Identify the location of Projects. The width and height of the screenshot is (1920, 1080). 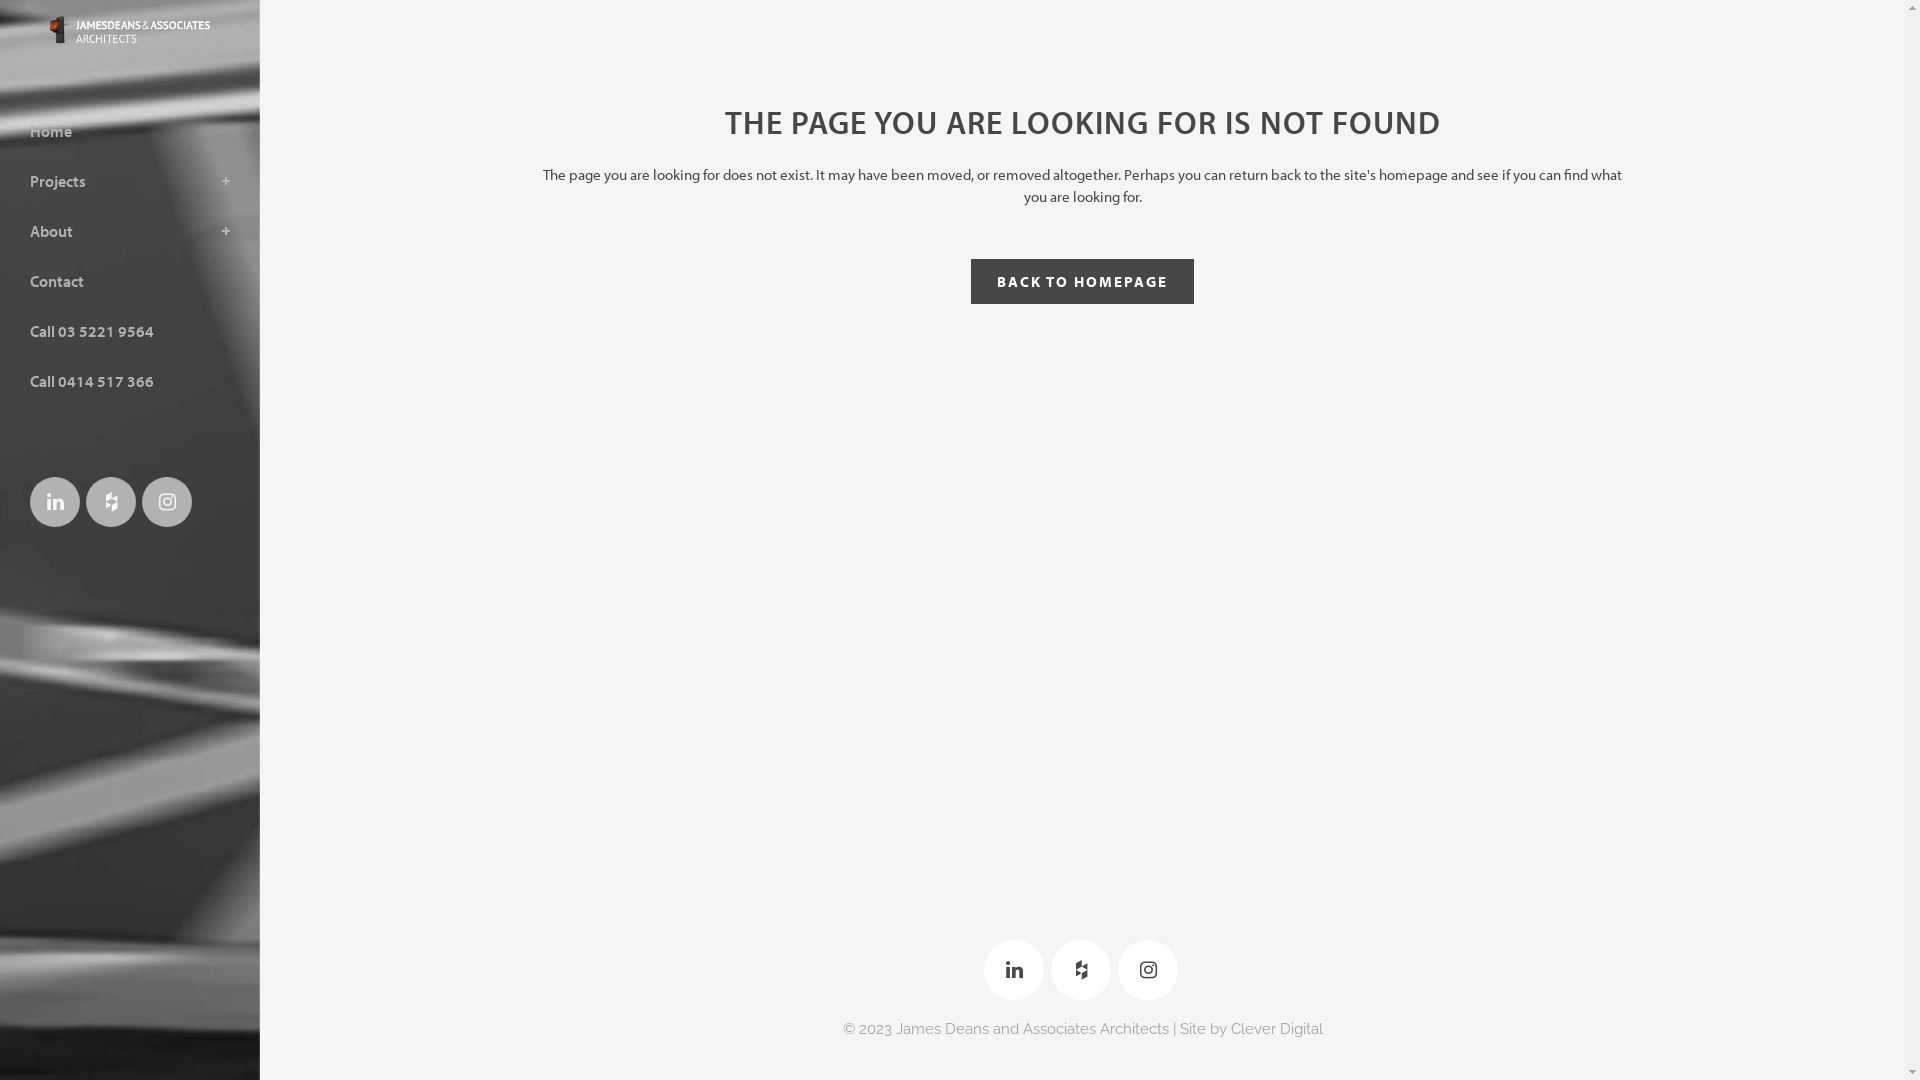
(130, 180).